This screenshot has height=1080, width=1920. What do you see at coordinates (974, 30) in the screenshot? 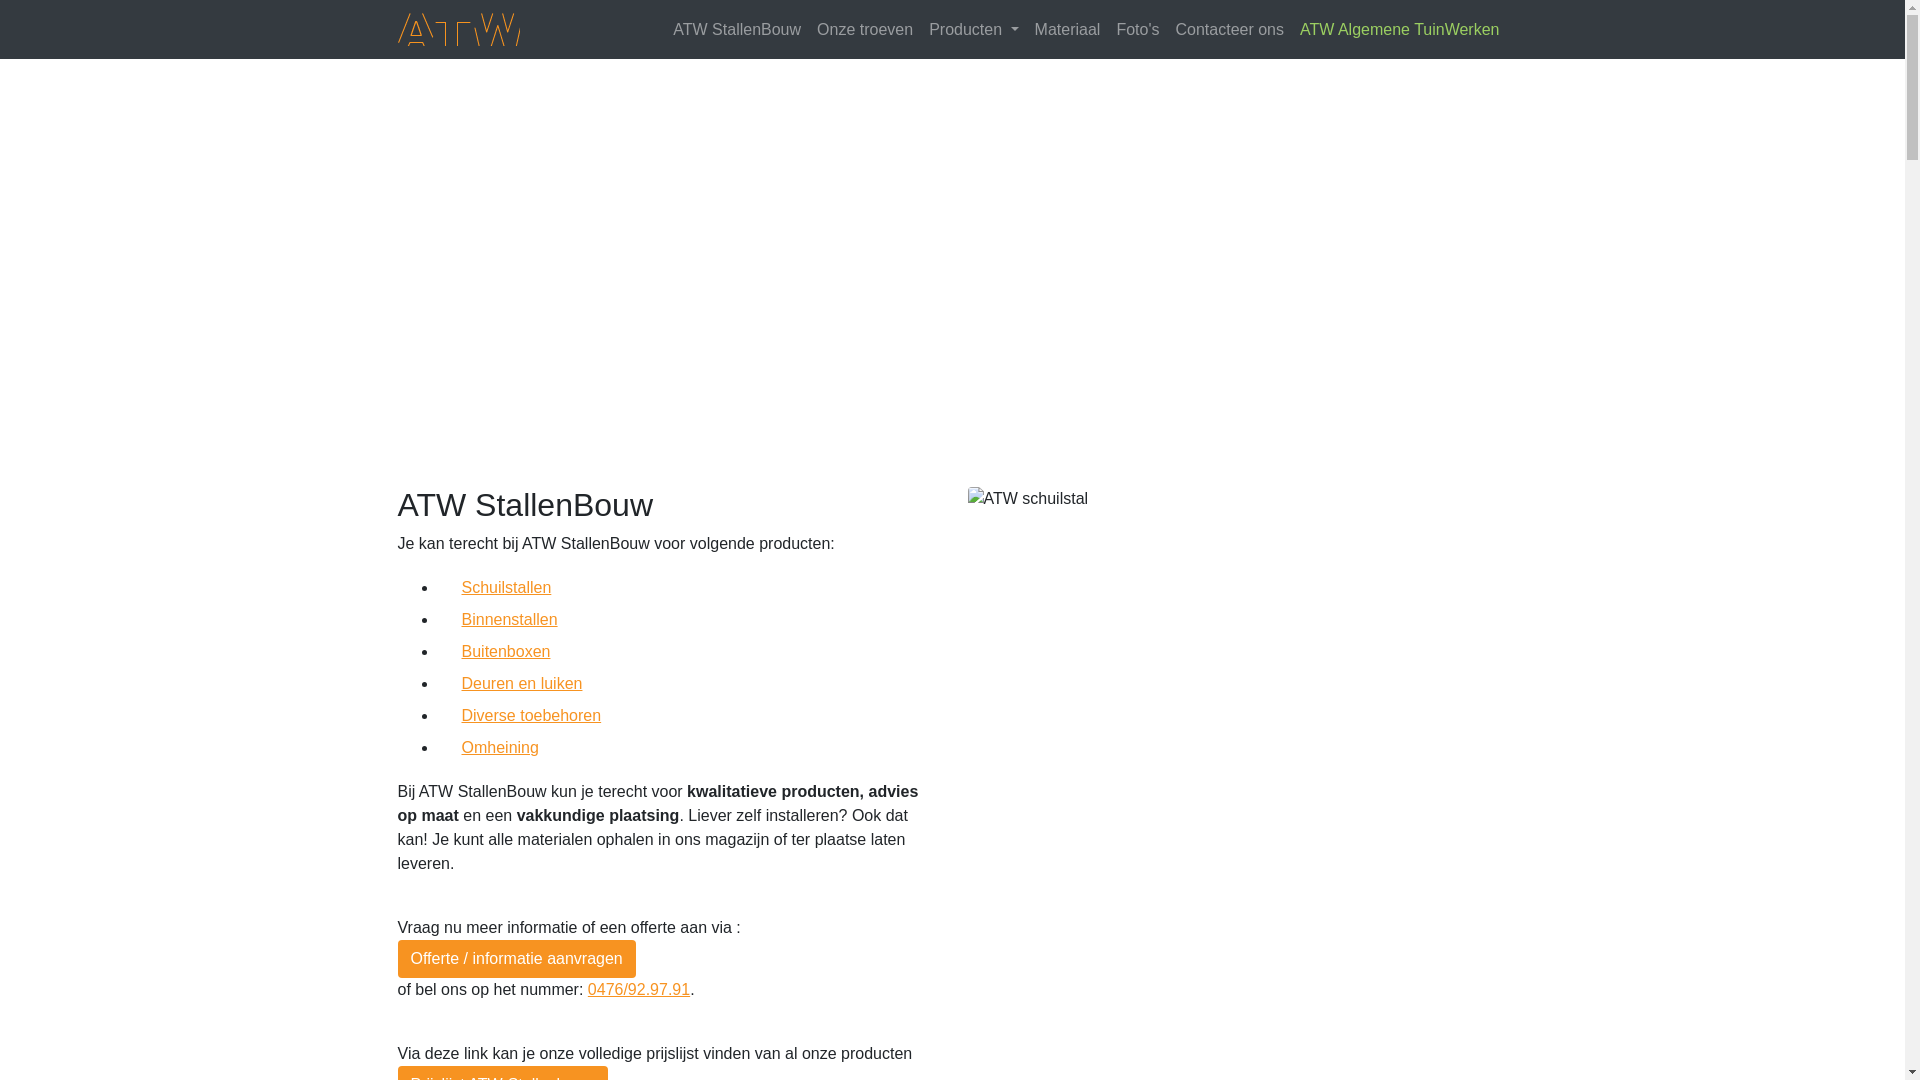
I see `Producten` at bounding box center [974, 30].